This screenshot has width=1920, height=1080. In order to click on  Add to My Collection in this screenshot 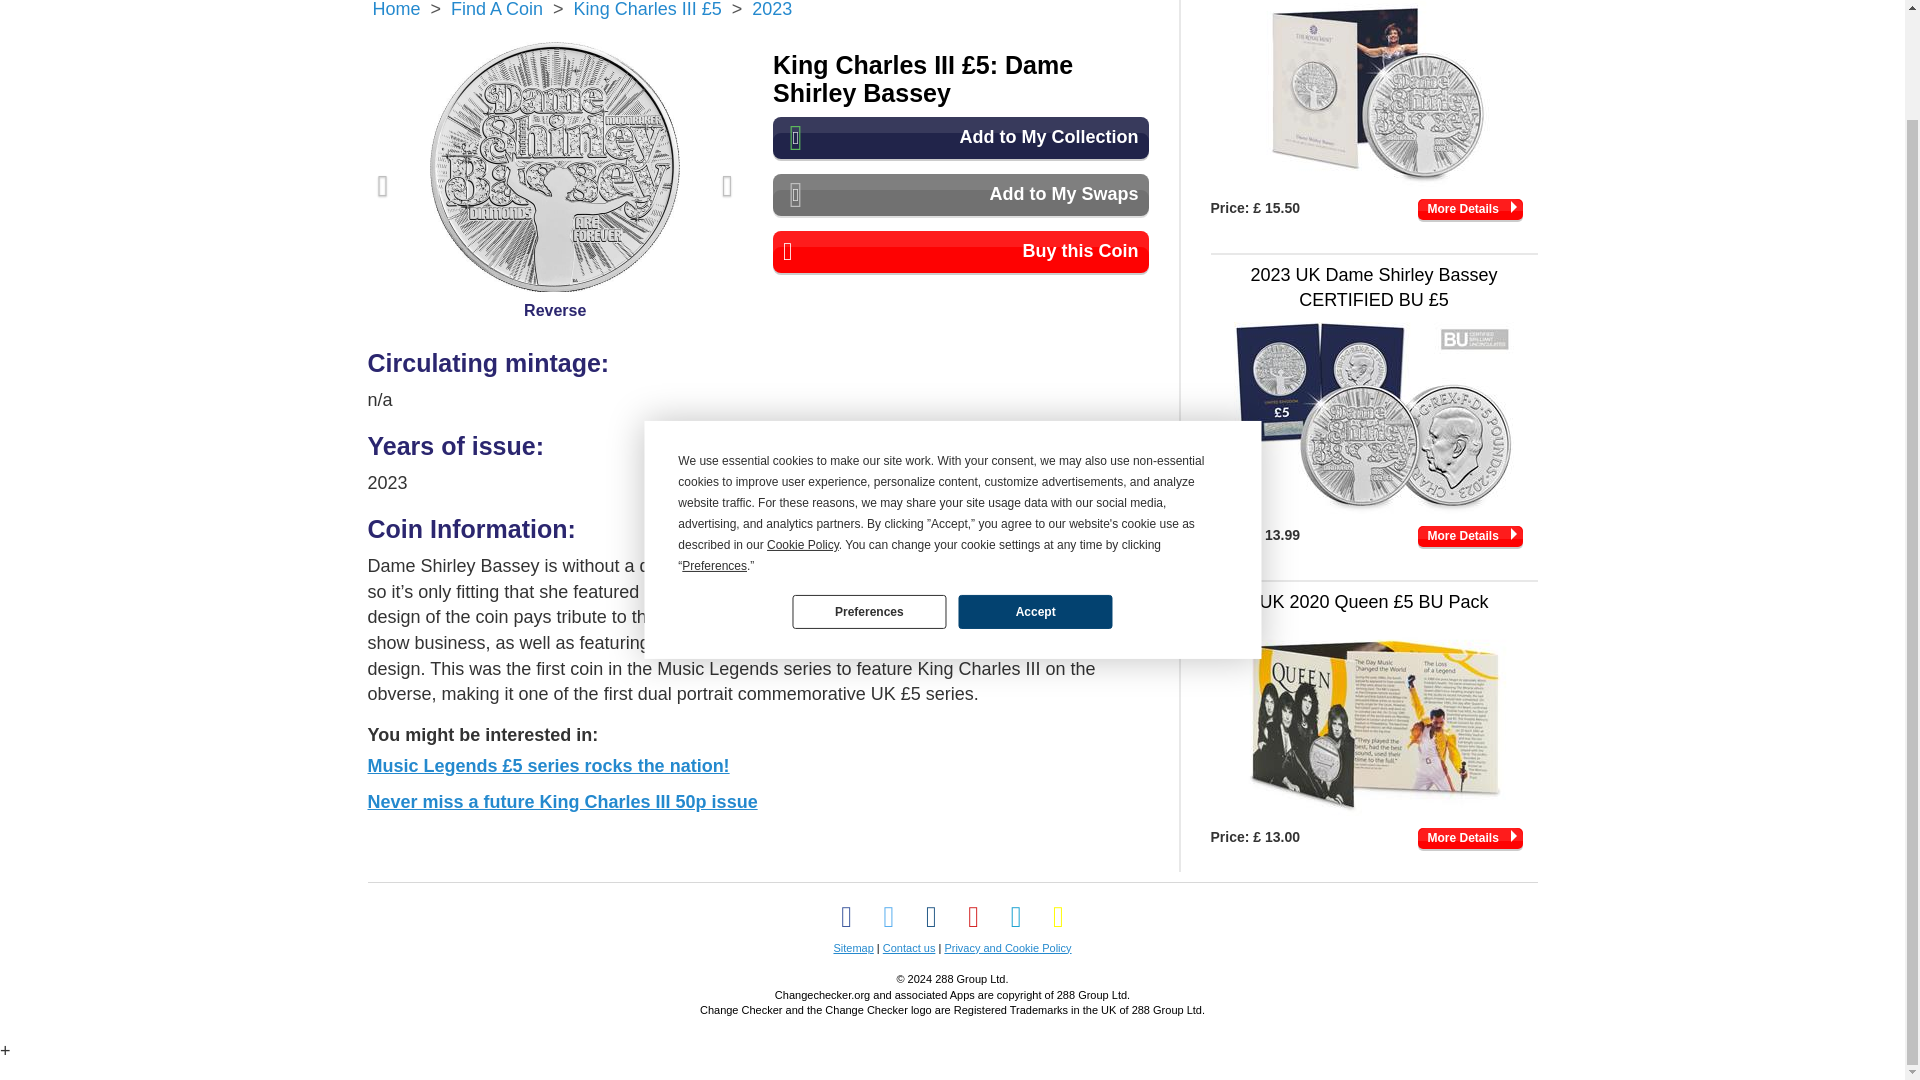, I will do `click(960, 137)`.